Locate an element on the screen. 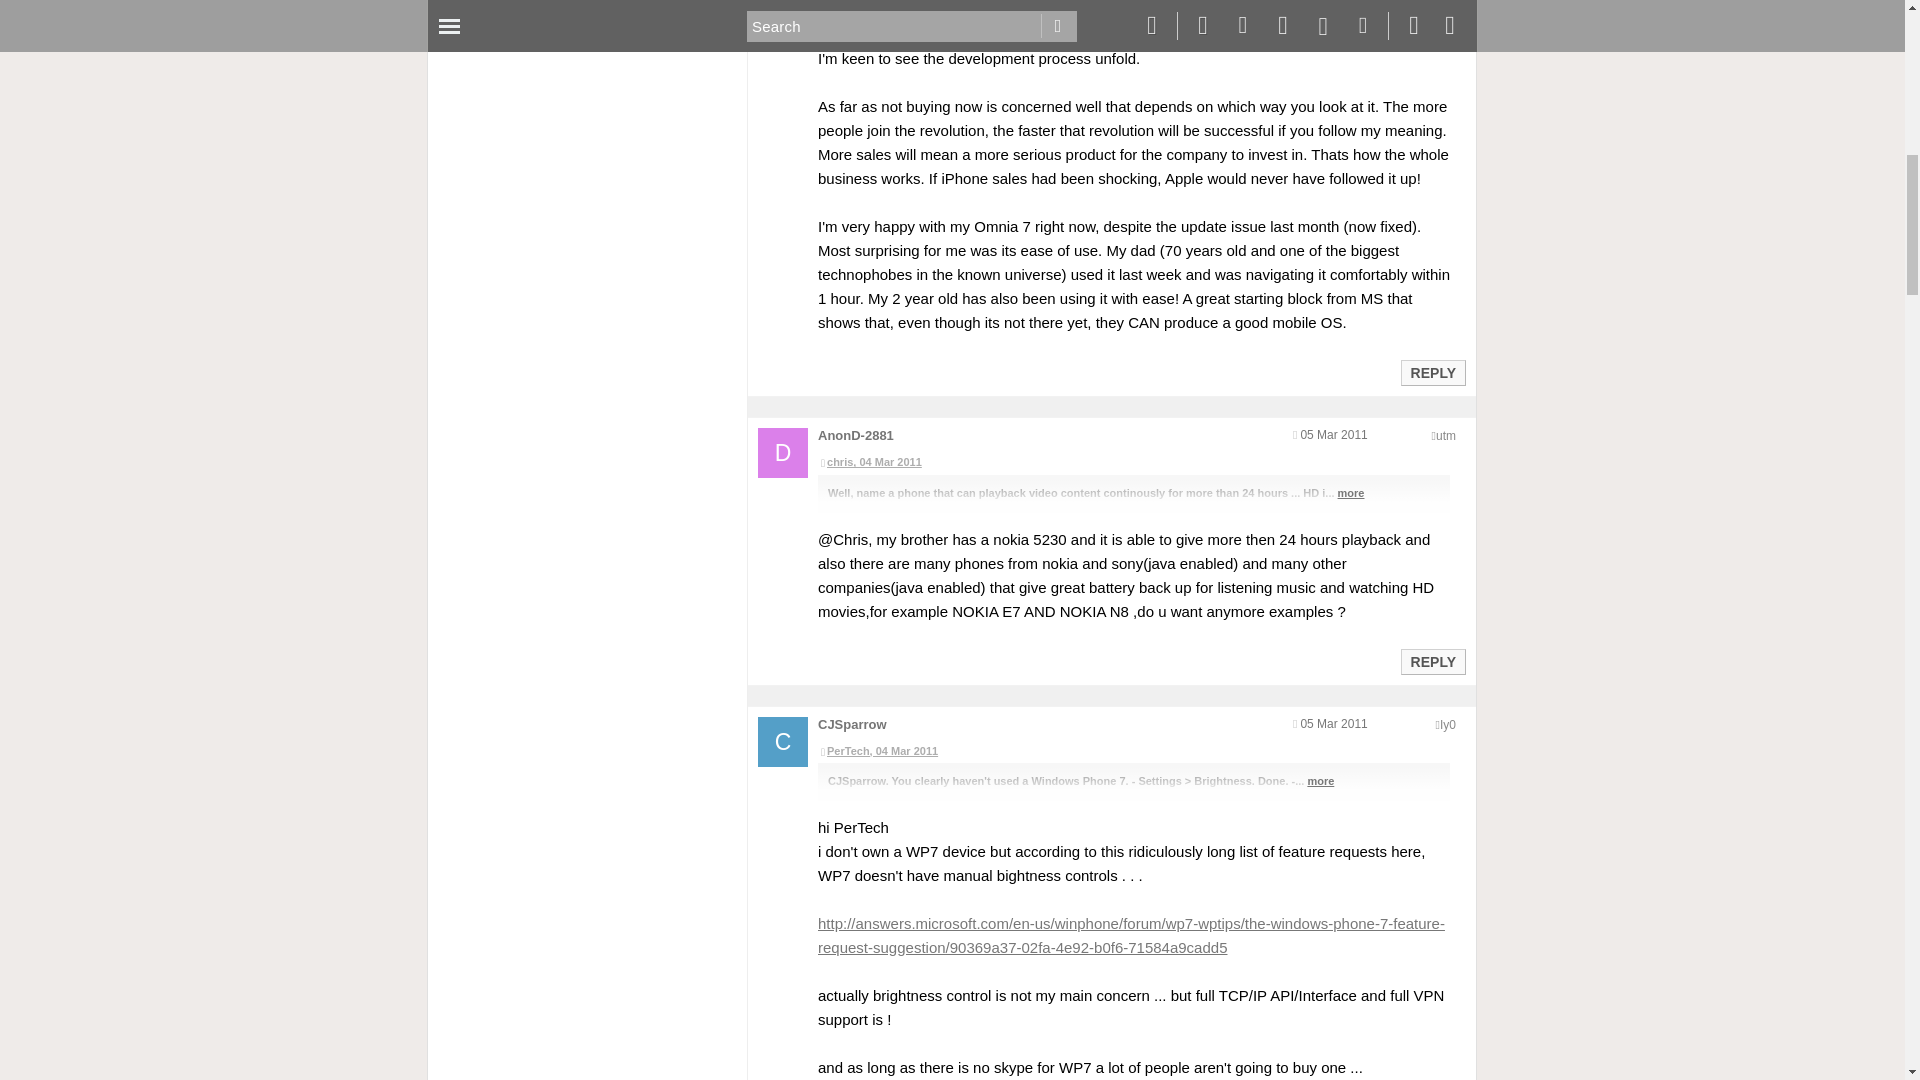  Reply to this post is located at coordinates (1432, 662).